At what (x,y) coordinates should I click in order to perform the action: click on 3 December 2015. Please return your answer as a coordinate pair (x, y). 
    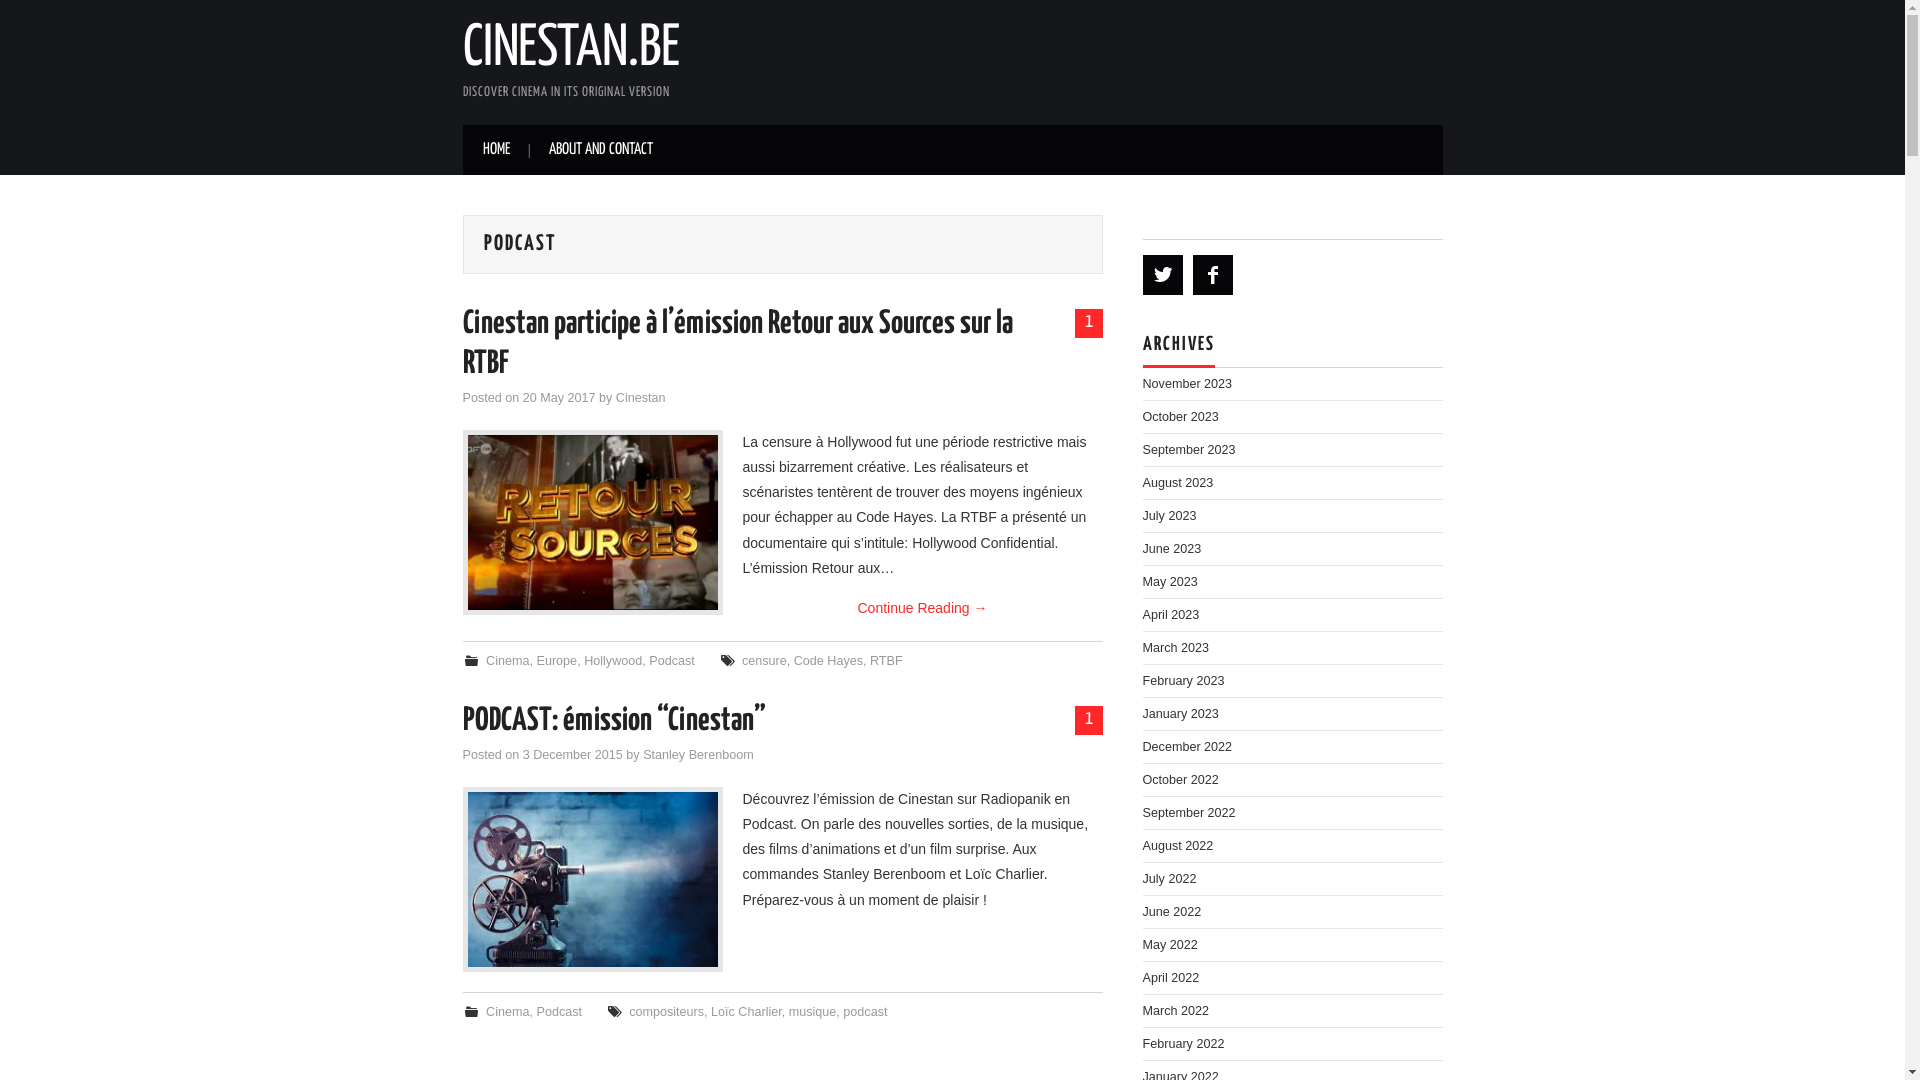
    Looking at the image, I should click on (573, 754).